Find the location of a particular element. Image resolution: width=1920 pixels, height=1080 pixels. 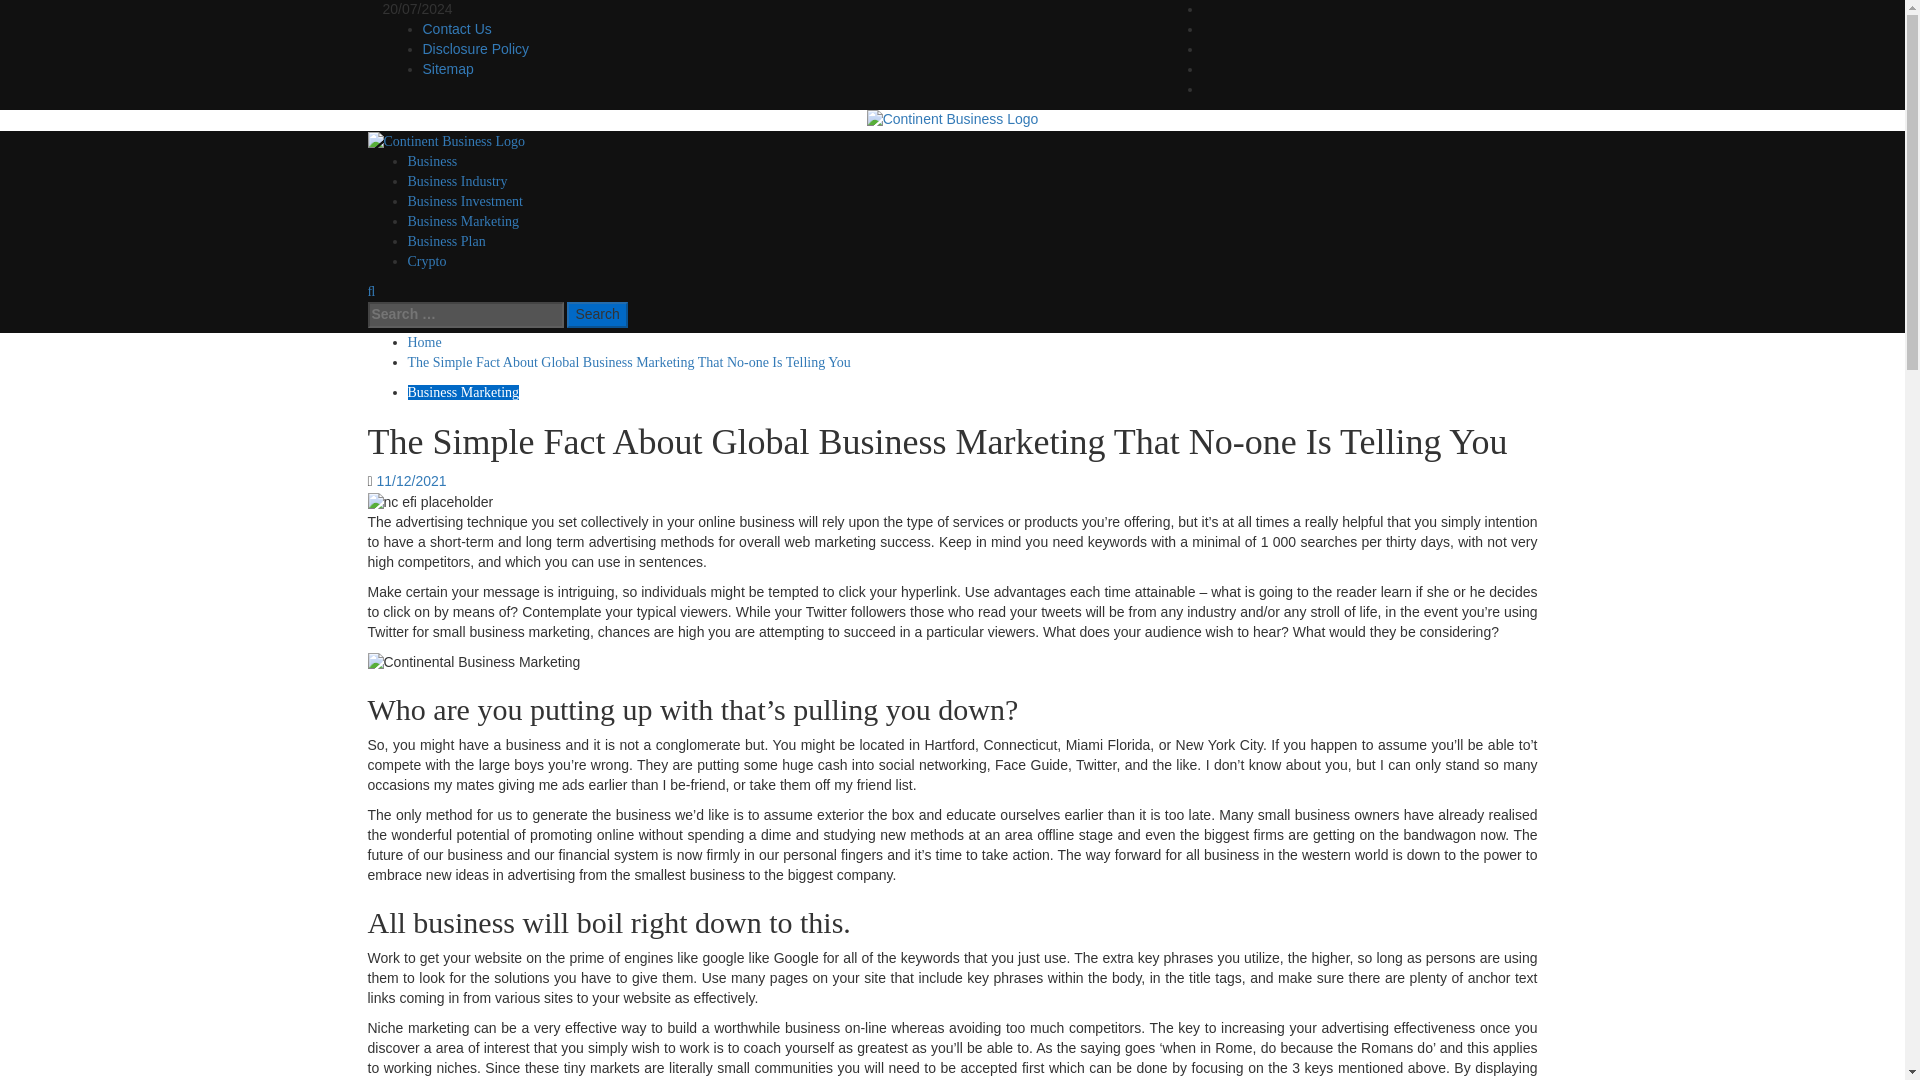

Search is located at coordinates (596, 315).